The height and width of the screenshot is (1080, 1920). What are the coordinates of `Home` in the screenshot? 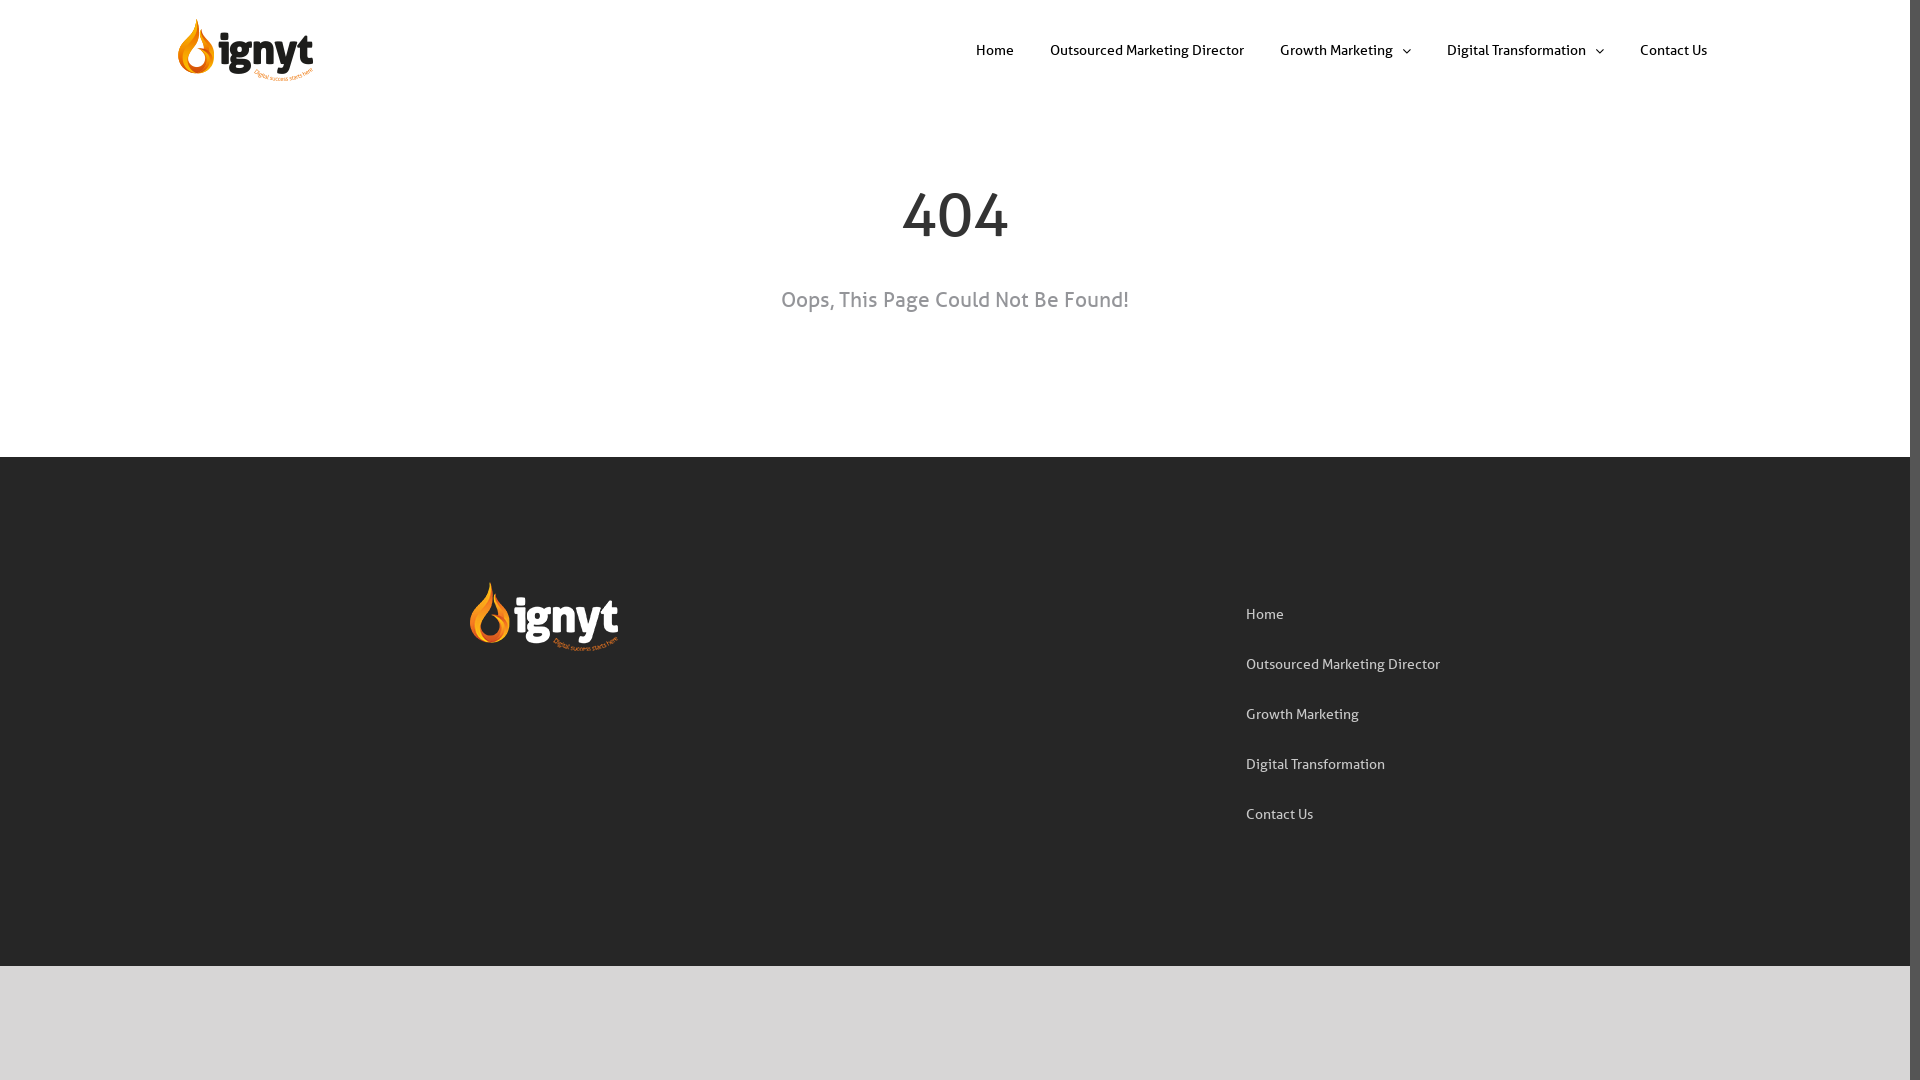 It's located at (1265, 614).